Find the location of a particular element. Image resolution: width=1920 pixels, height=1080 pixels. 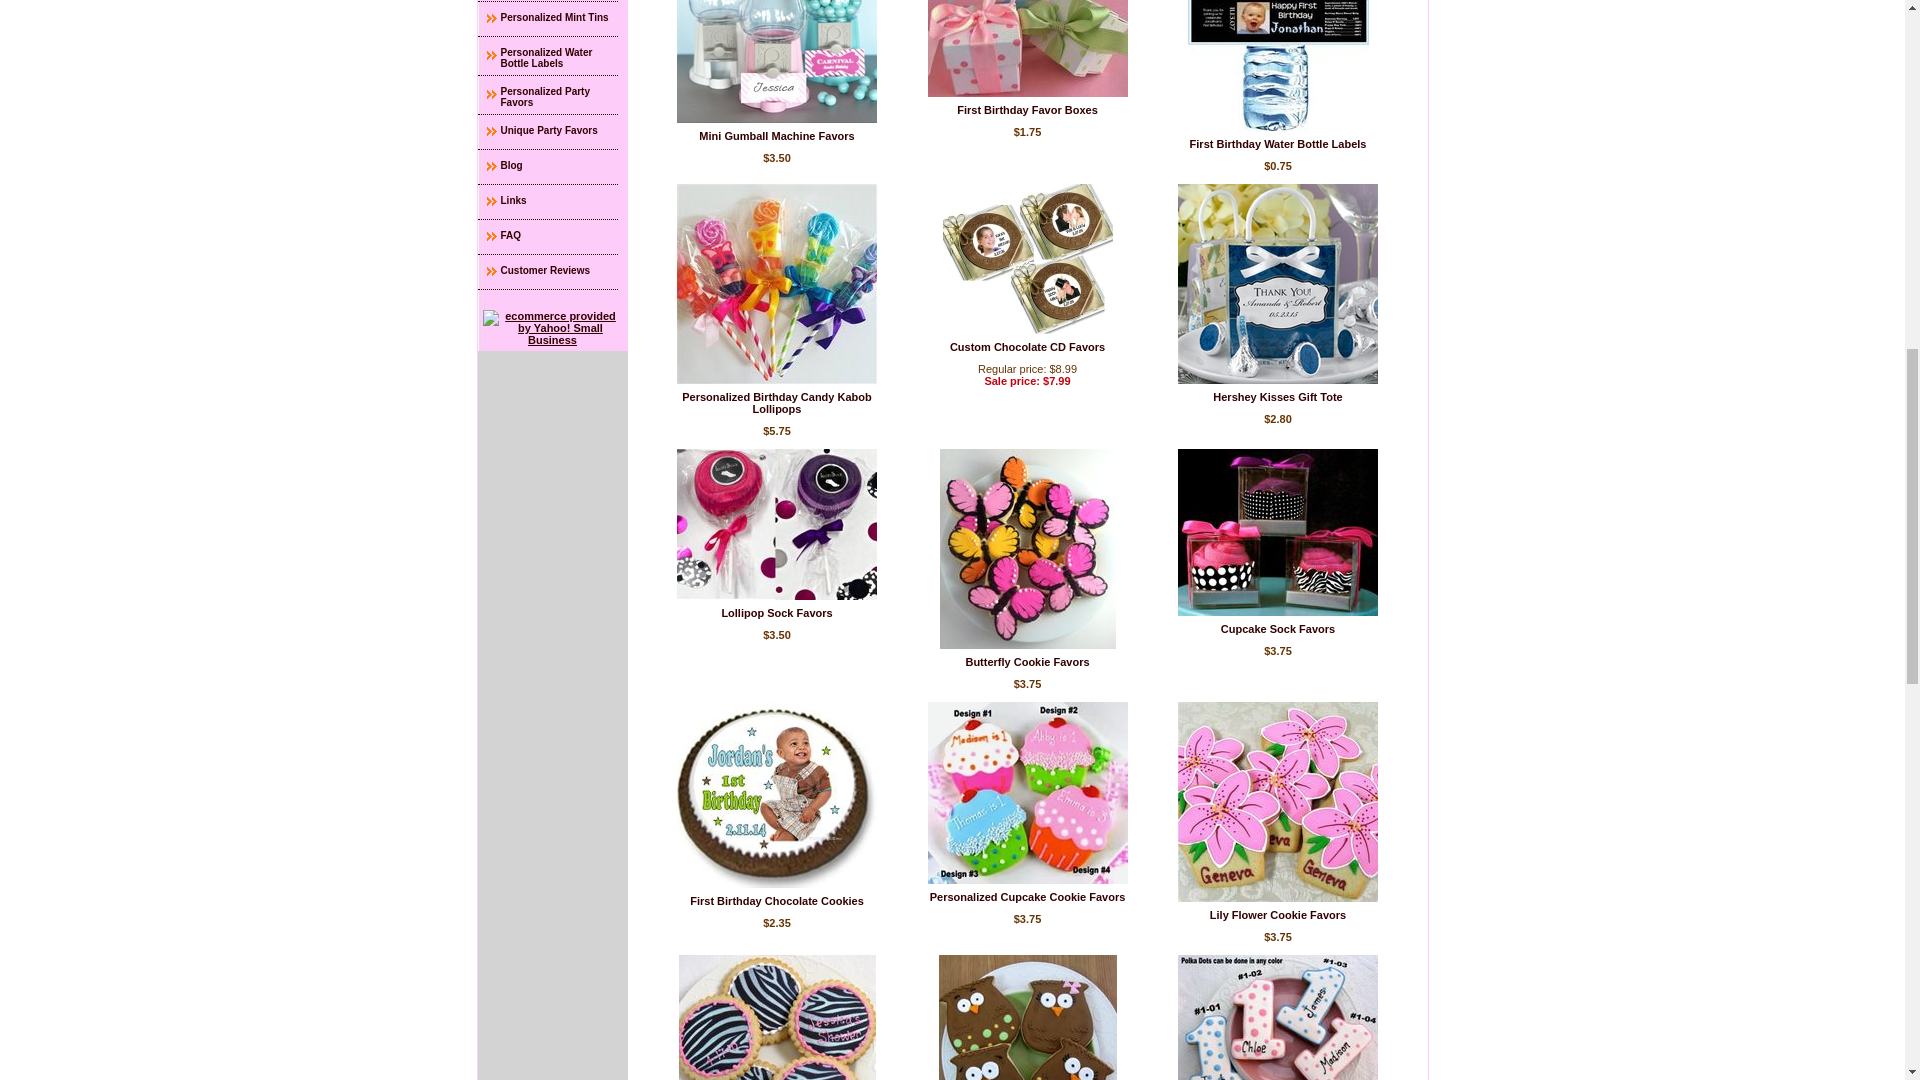

Custom Chocolate CD Favors is located at coordinates (1028, 347).